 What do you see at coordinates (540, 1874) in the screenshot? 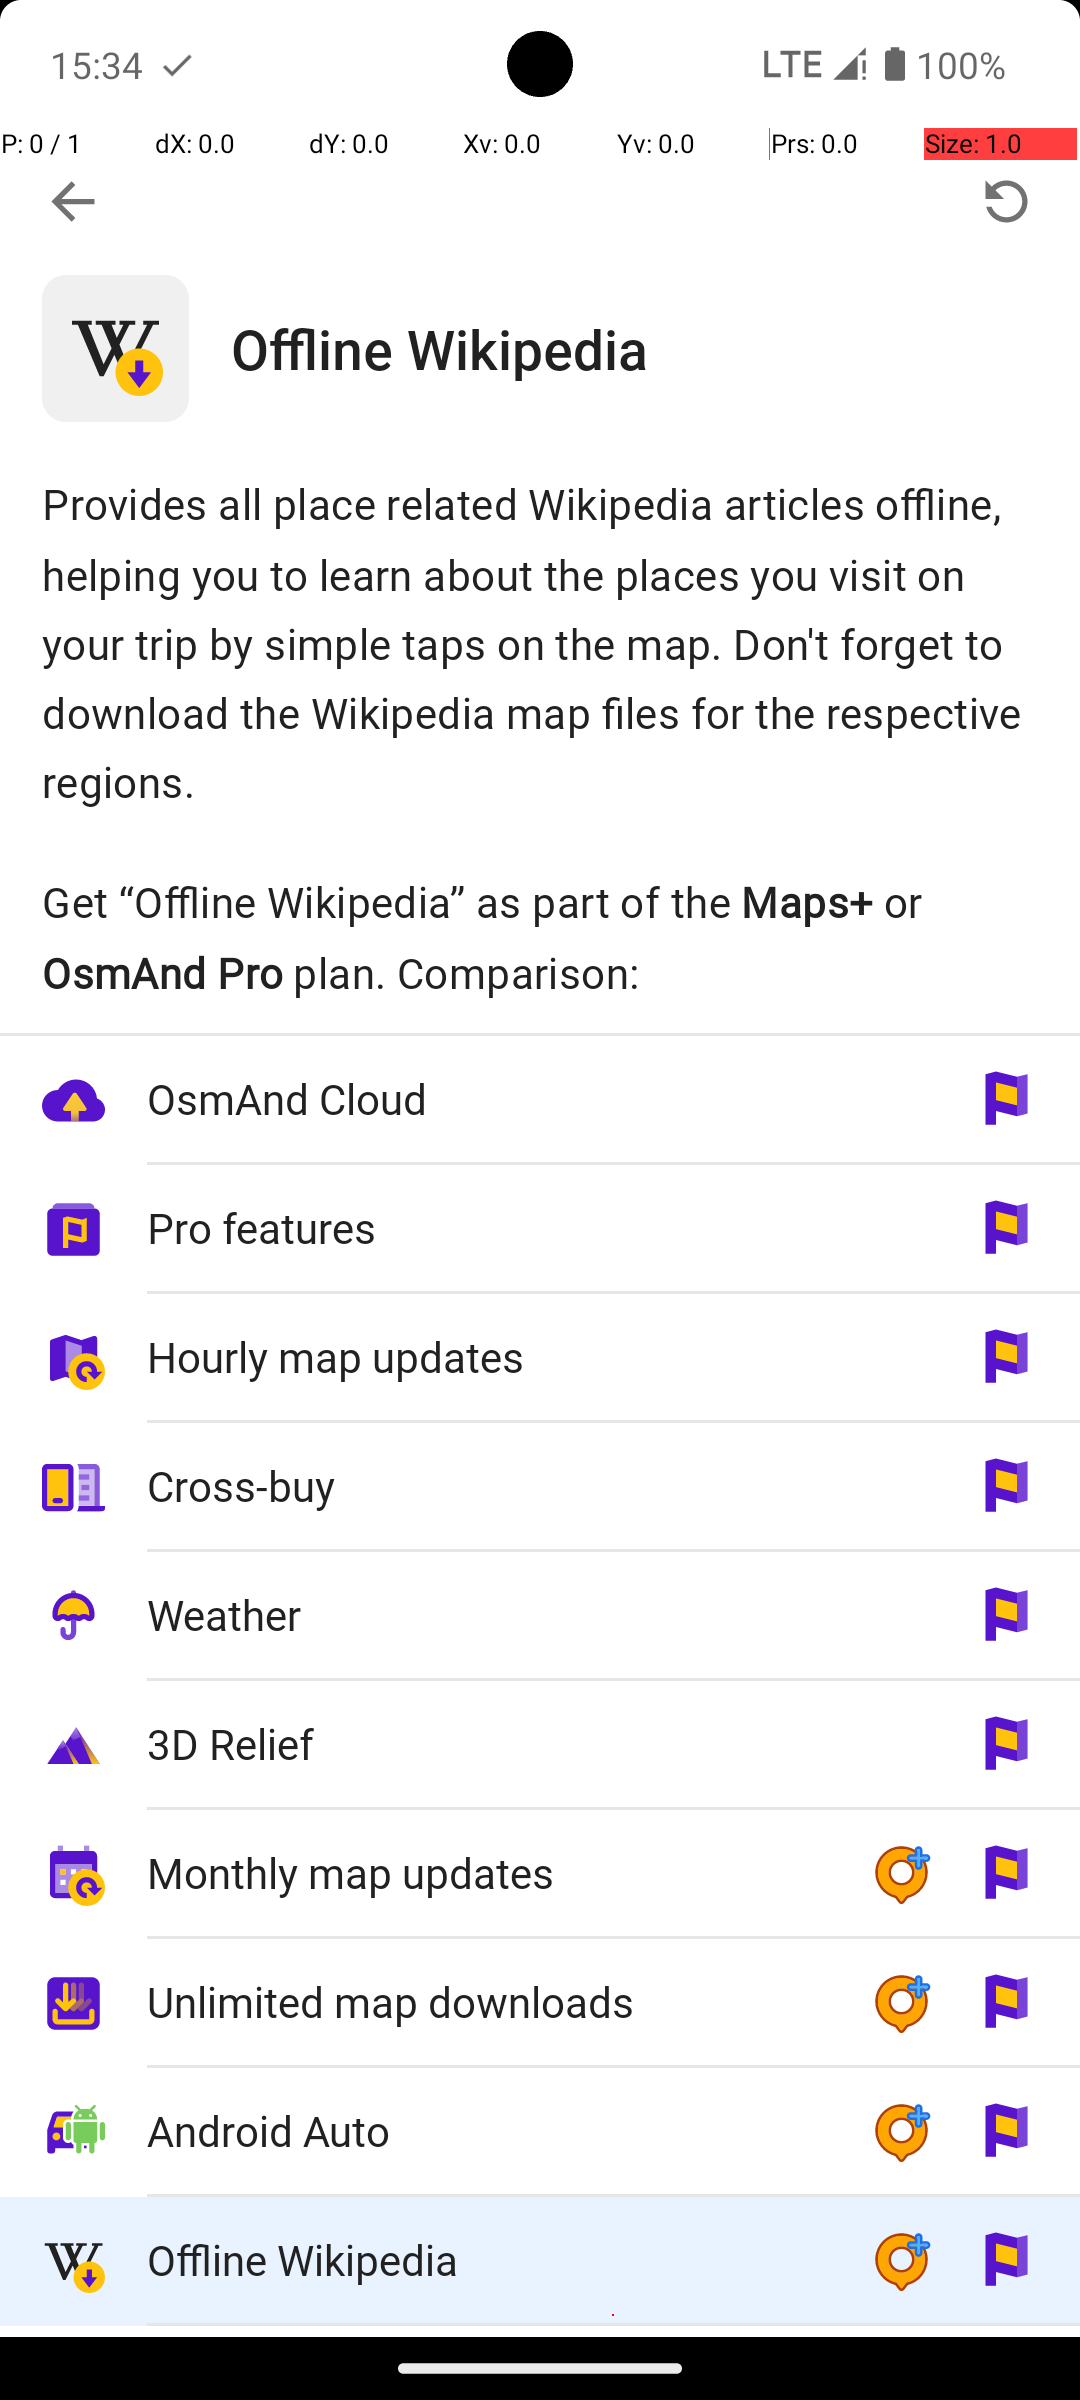
I see `Monthly map updates available as part of the OsmAnd+ or OsmAnd Pro plan` at bounding box center [540, 1874].